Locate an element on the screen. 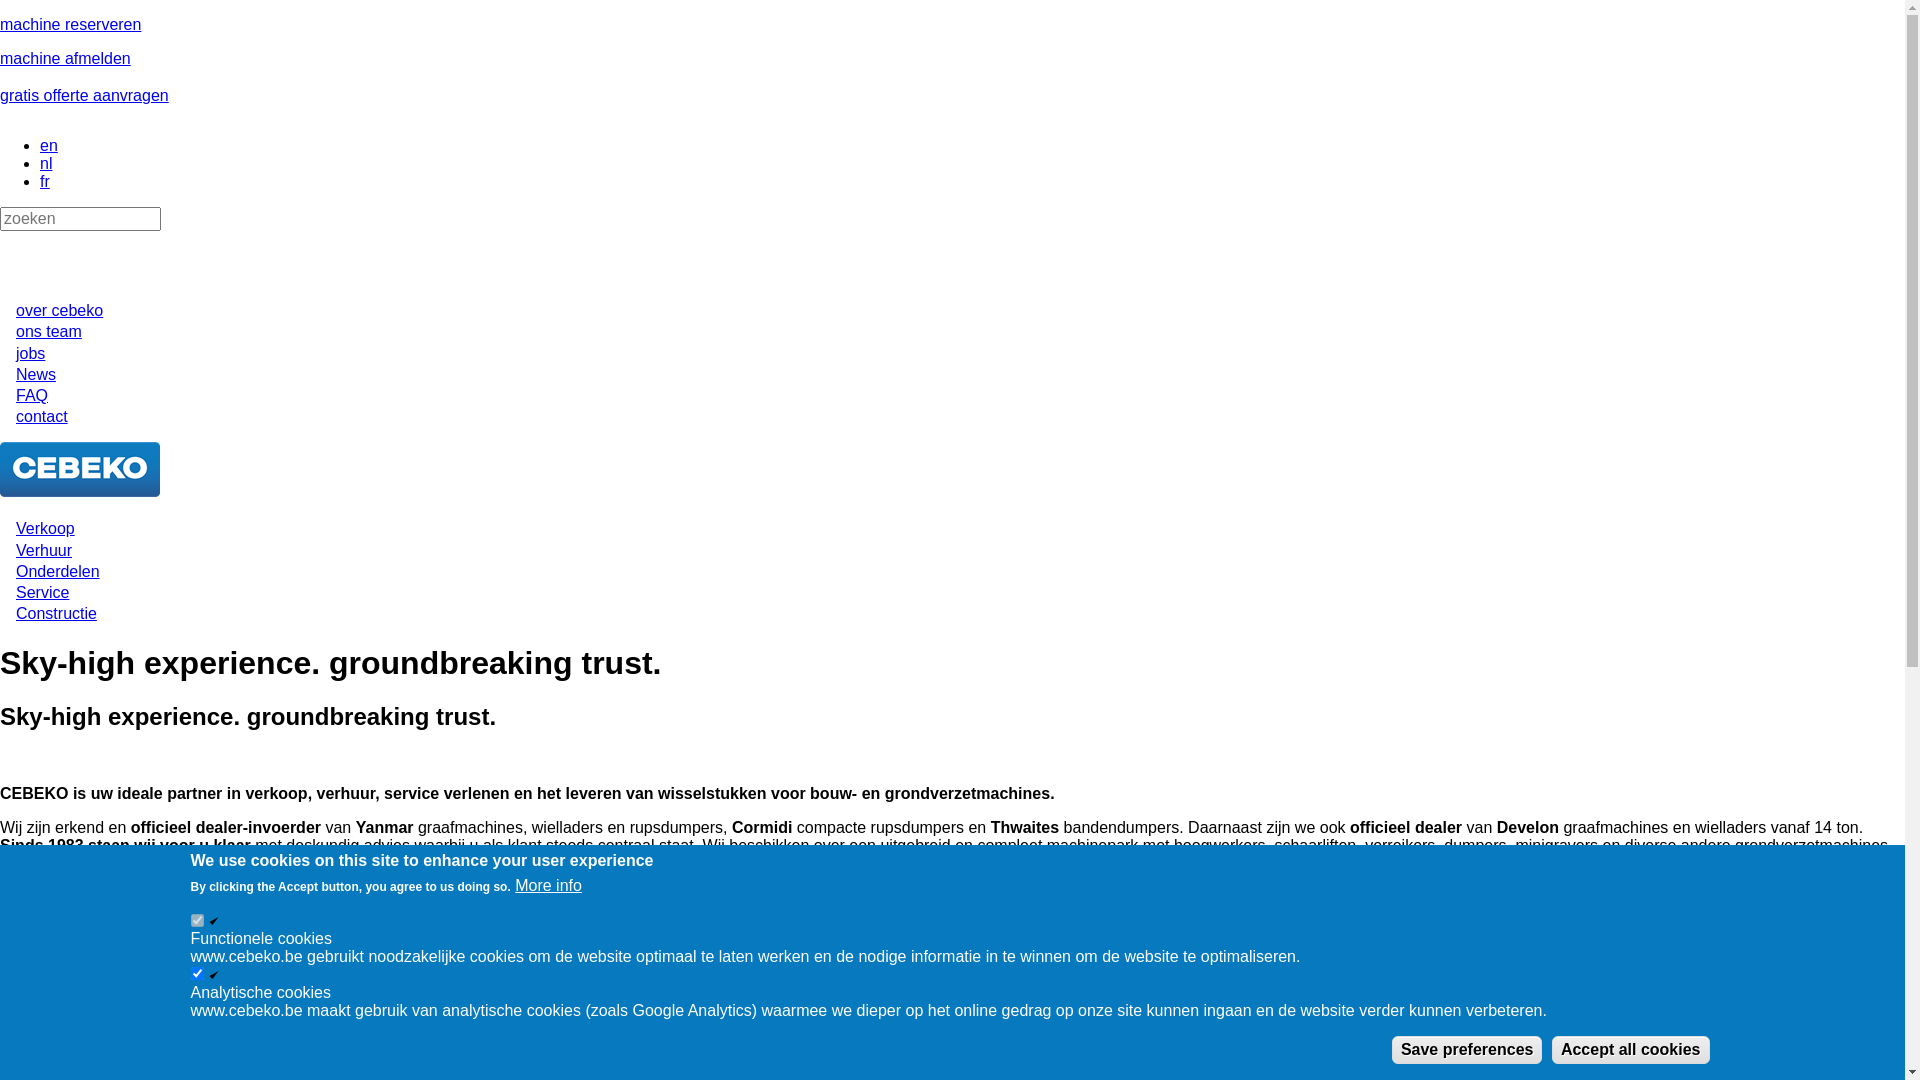 The width and height of the screenshot is (1920, 1080). over cebeko is located at coordinates (60, 310).